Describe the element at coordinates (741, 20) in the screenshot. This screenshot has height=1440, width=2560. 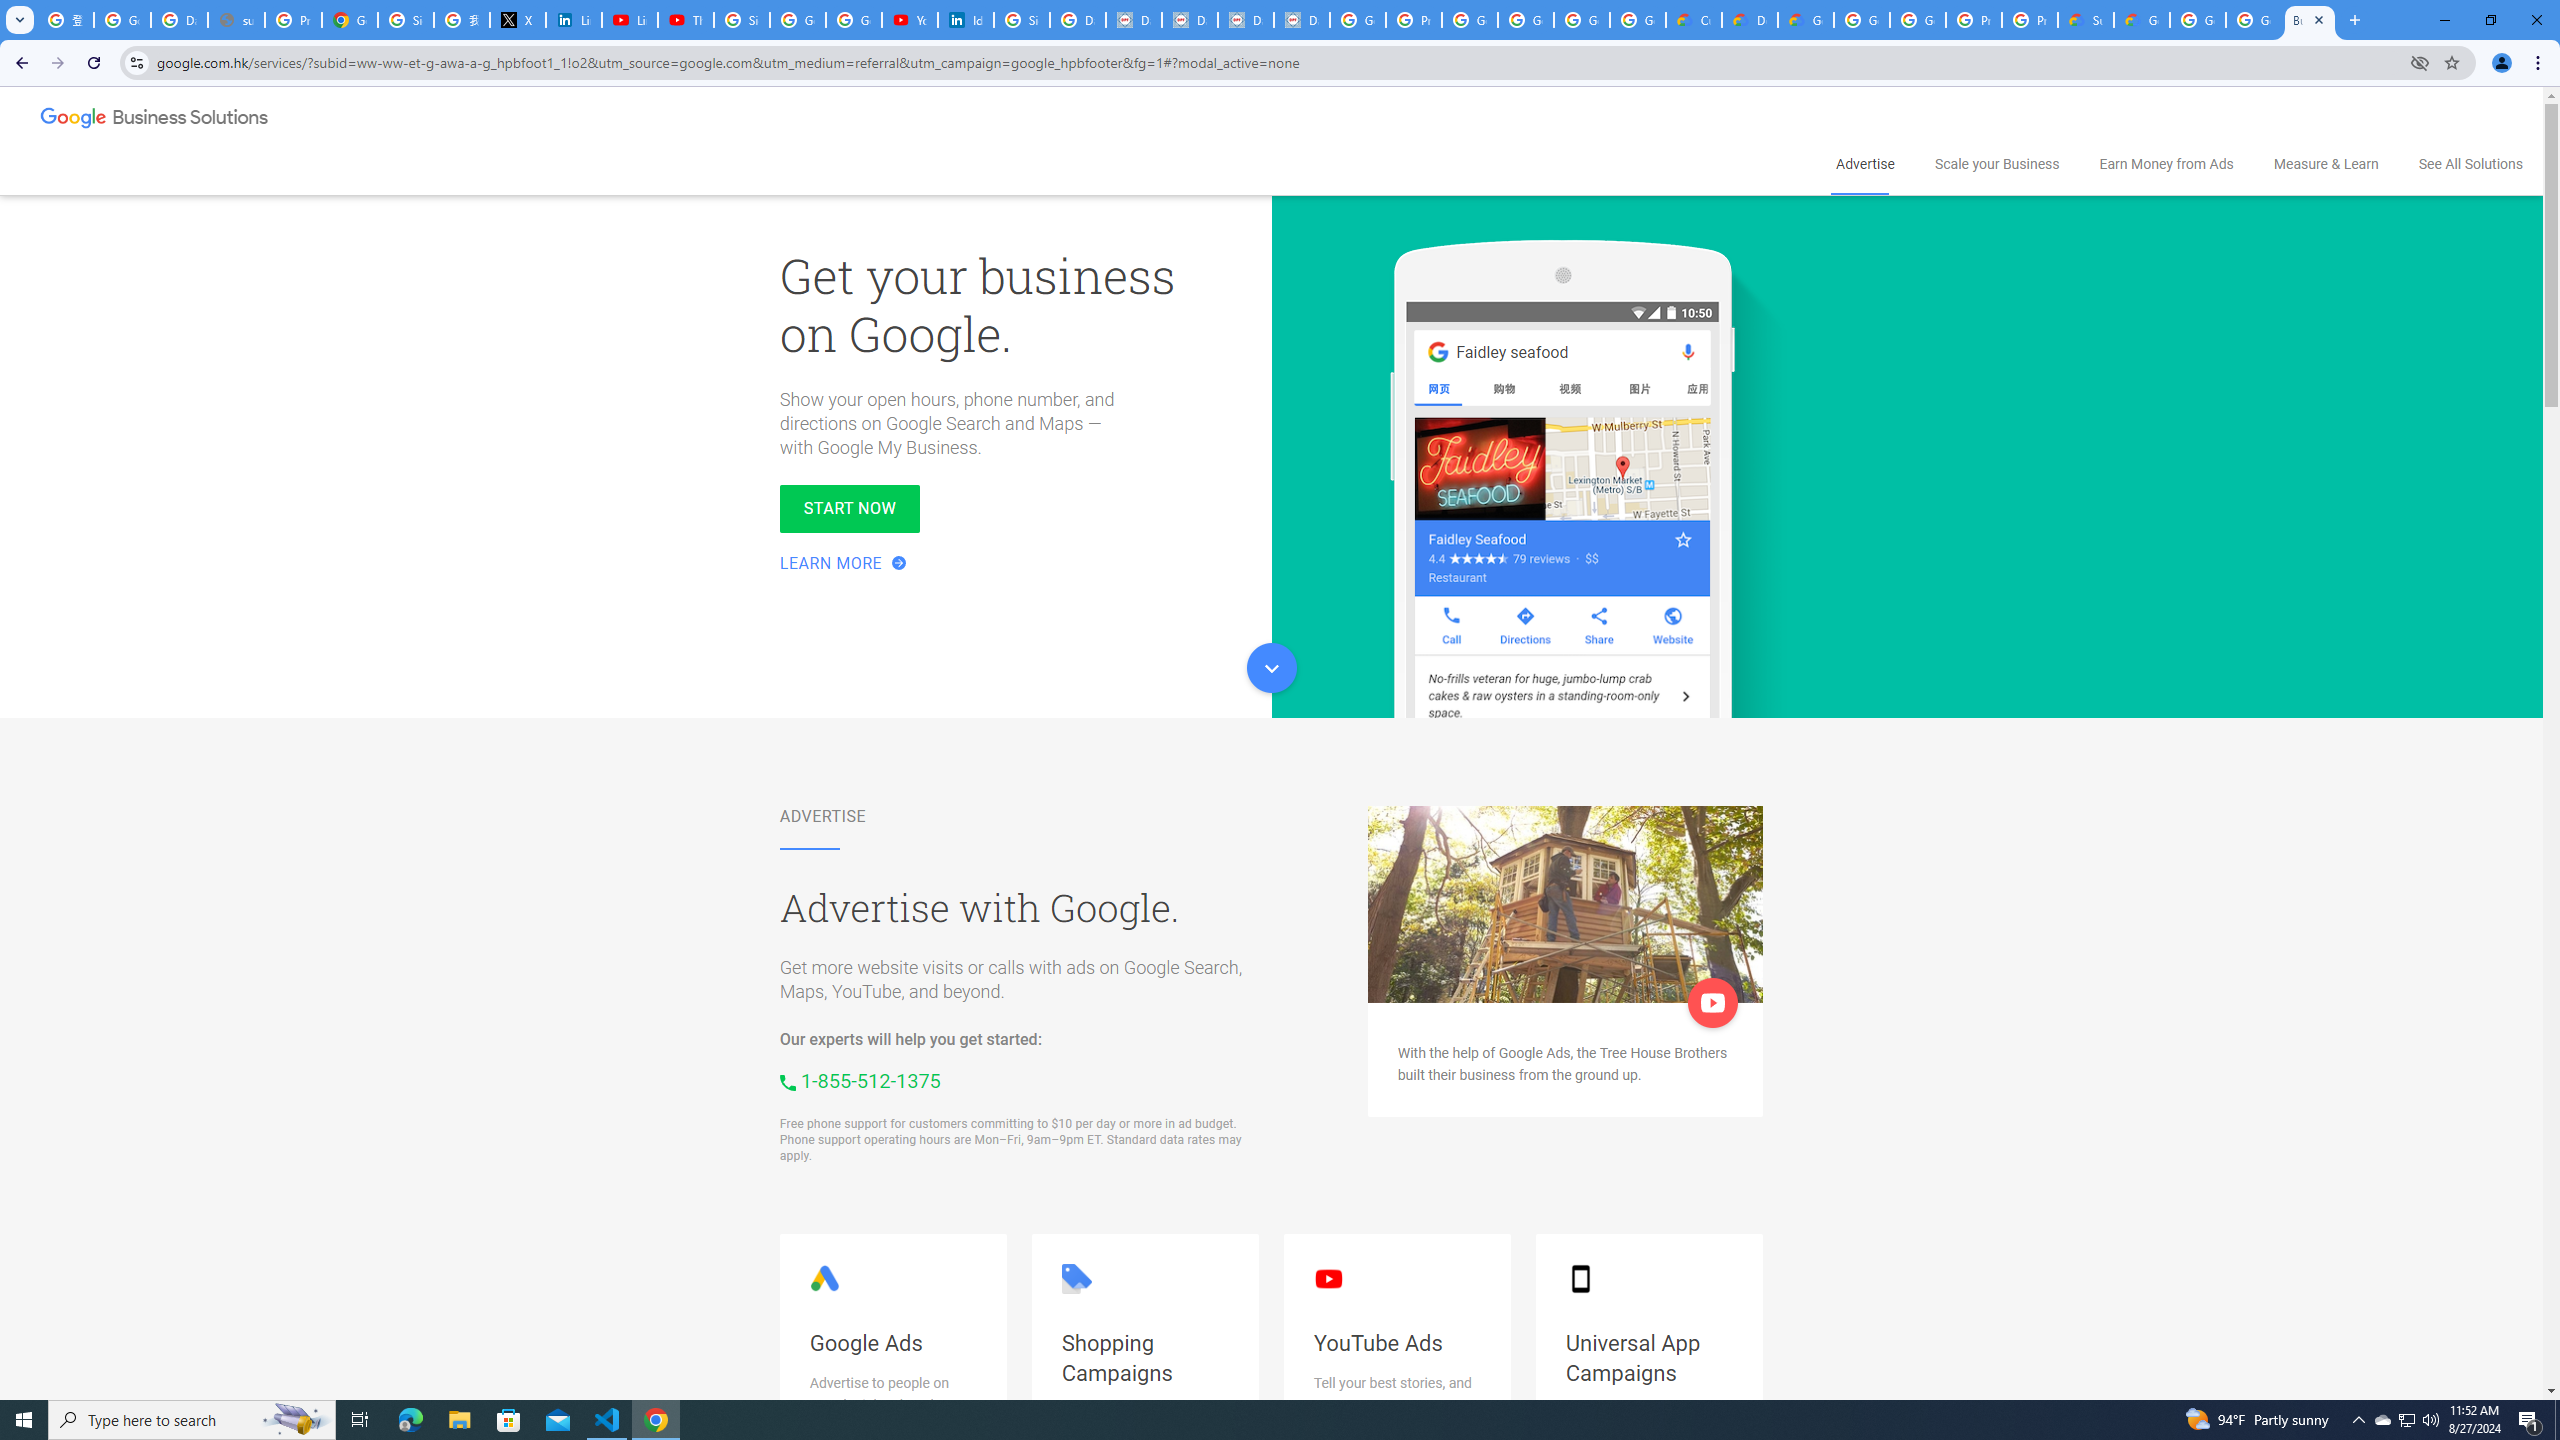
I see `Sign in - Google Accounts` at that location.